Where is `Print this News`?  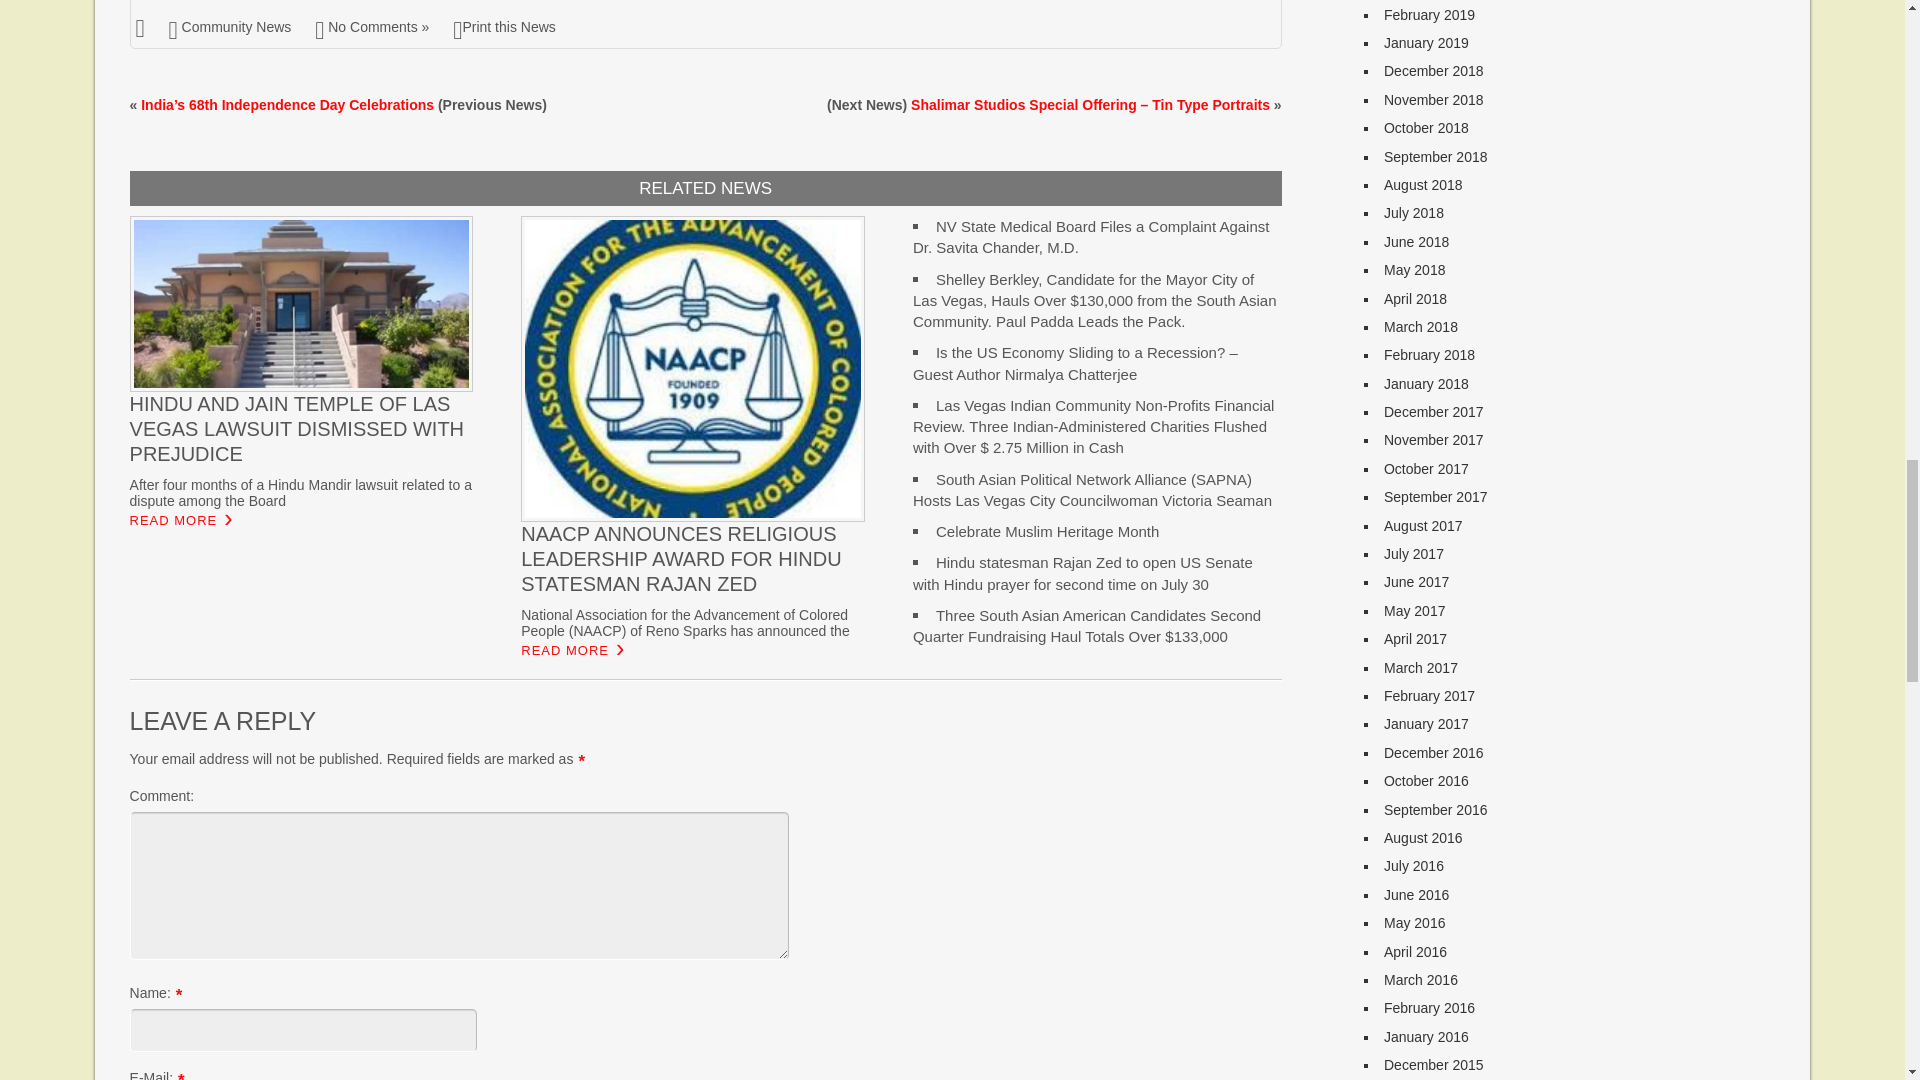
Print this News is located at coordinates (504, 26).